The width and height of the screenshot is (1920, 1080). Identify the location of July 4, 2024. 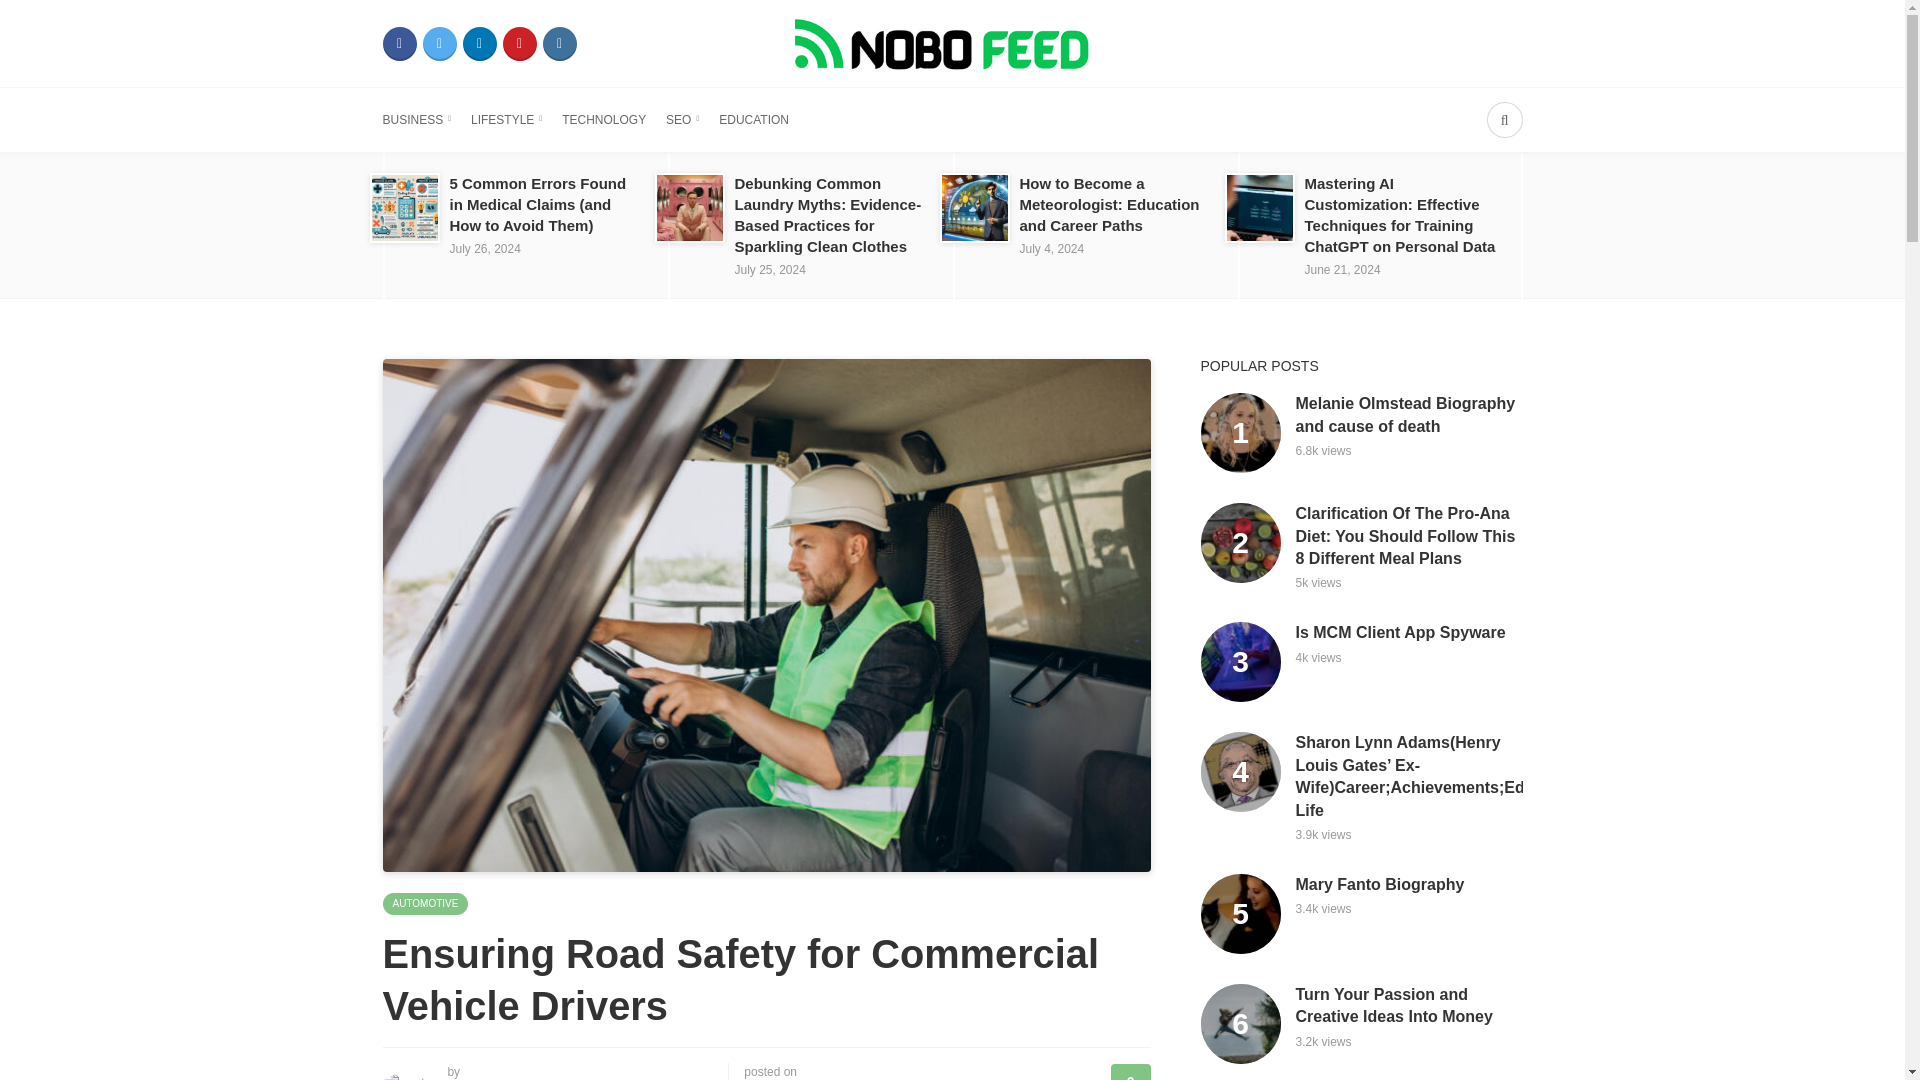
(1052, 248).